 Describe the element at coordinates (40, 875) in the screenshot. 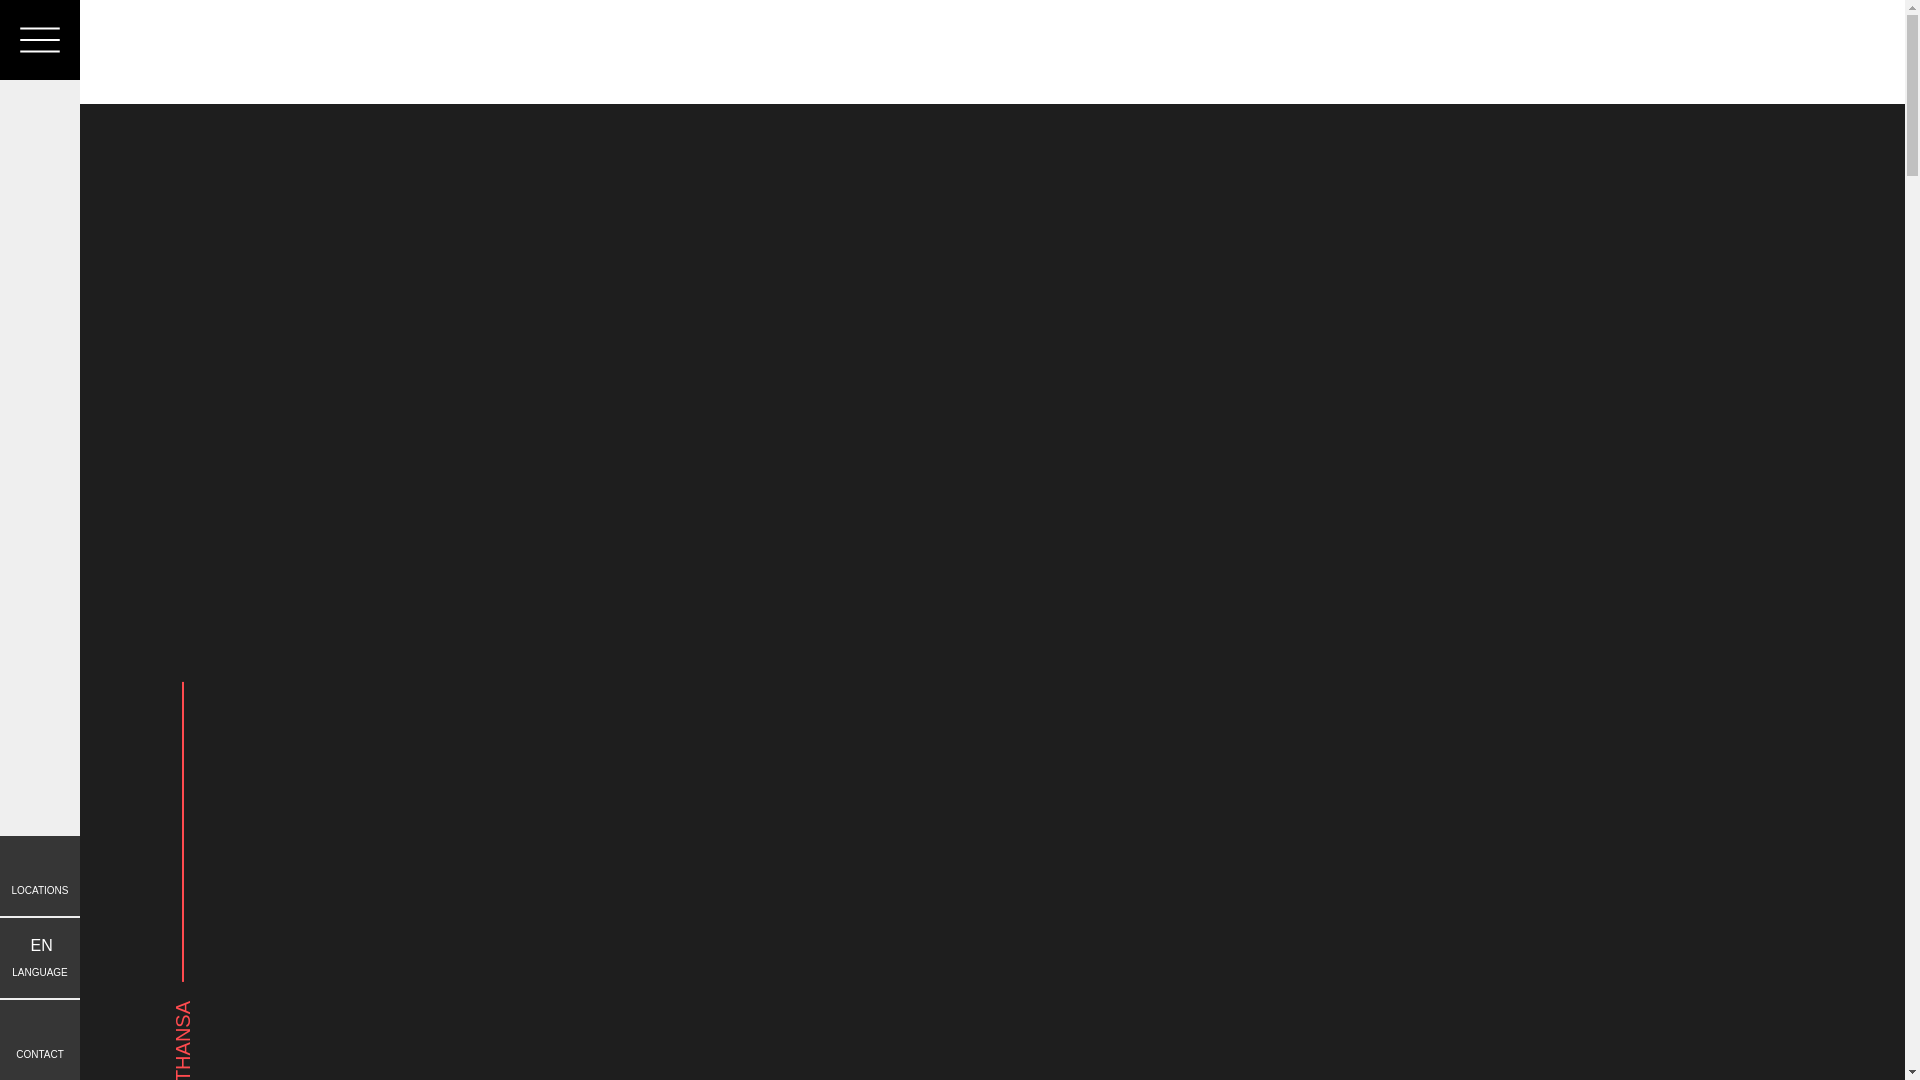

I see `CONTACT` at that location.